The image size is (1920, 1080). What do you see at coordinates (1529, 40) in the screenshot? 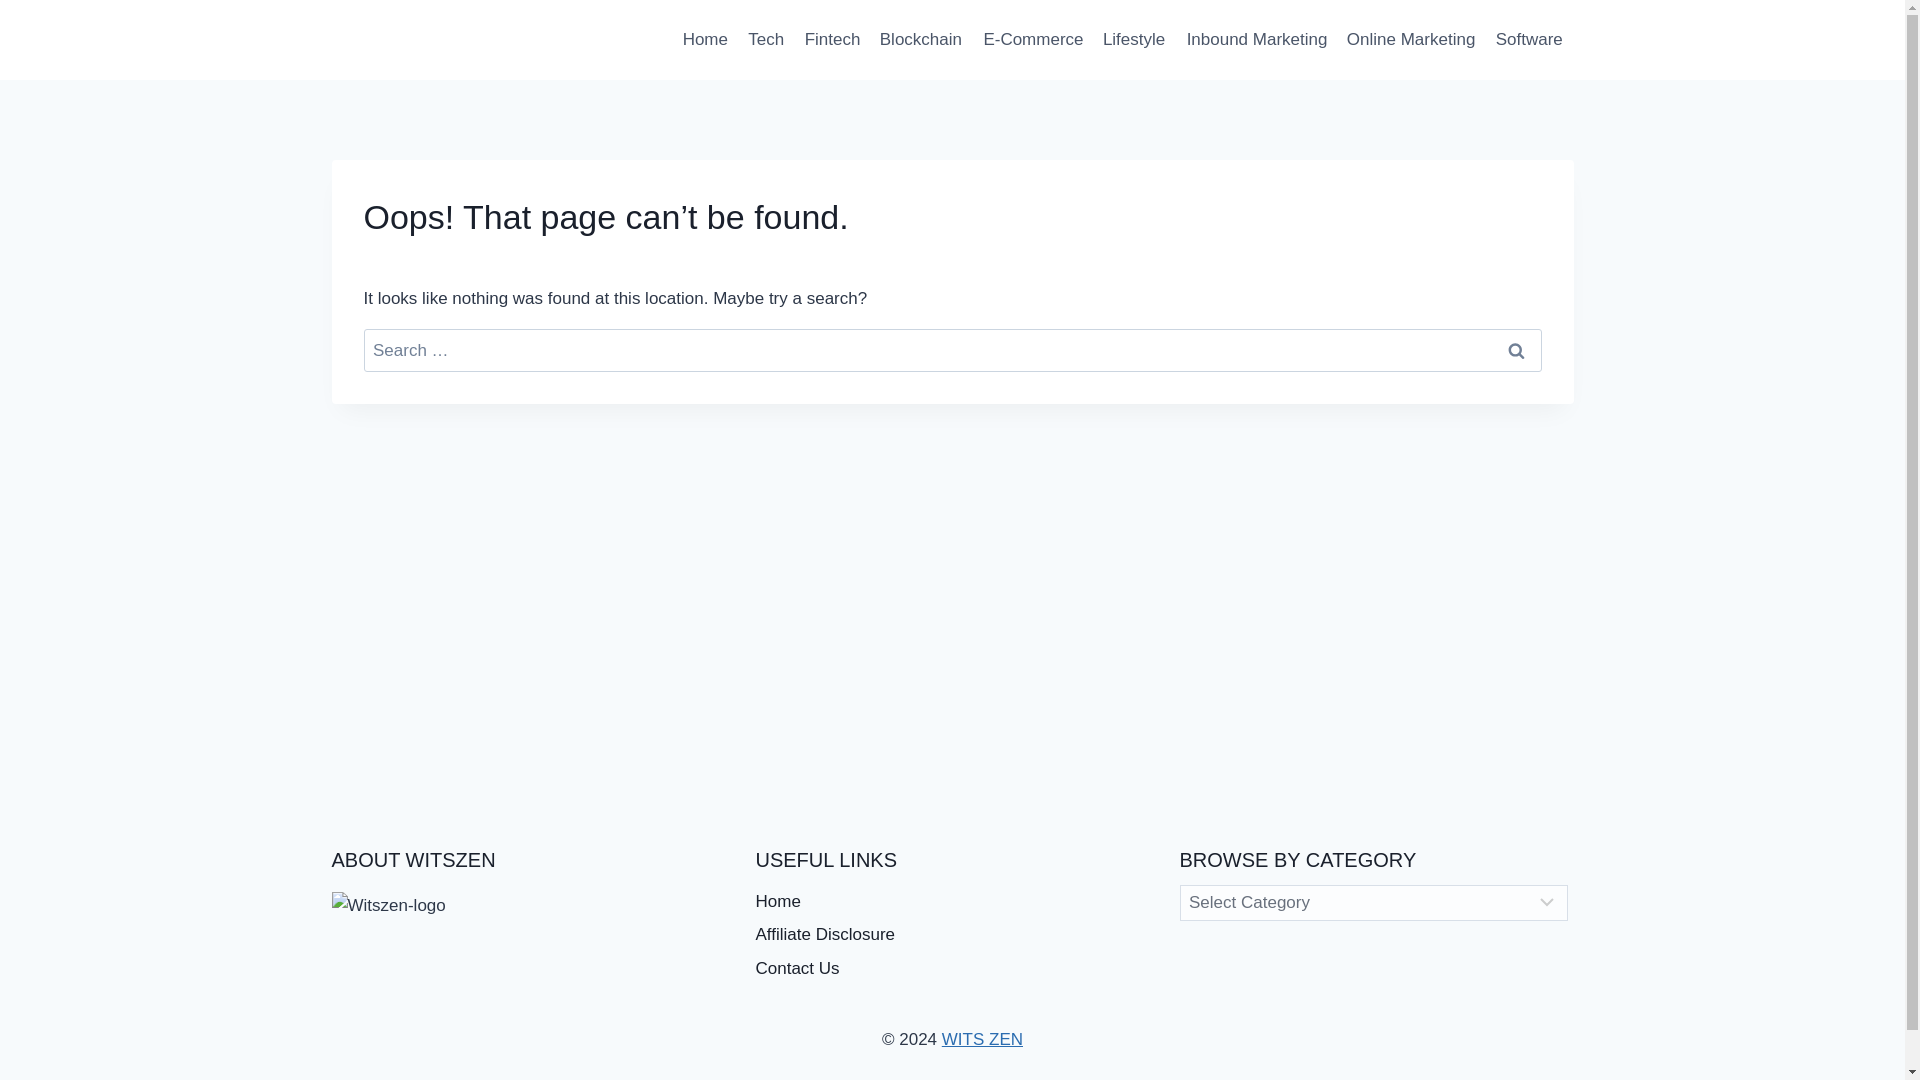
I see `Software` at bounding box center [1529, 40].